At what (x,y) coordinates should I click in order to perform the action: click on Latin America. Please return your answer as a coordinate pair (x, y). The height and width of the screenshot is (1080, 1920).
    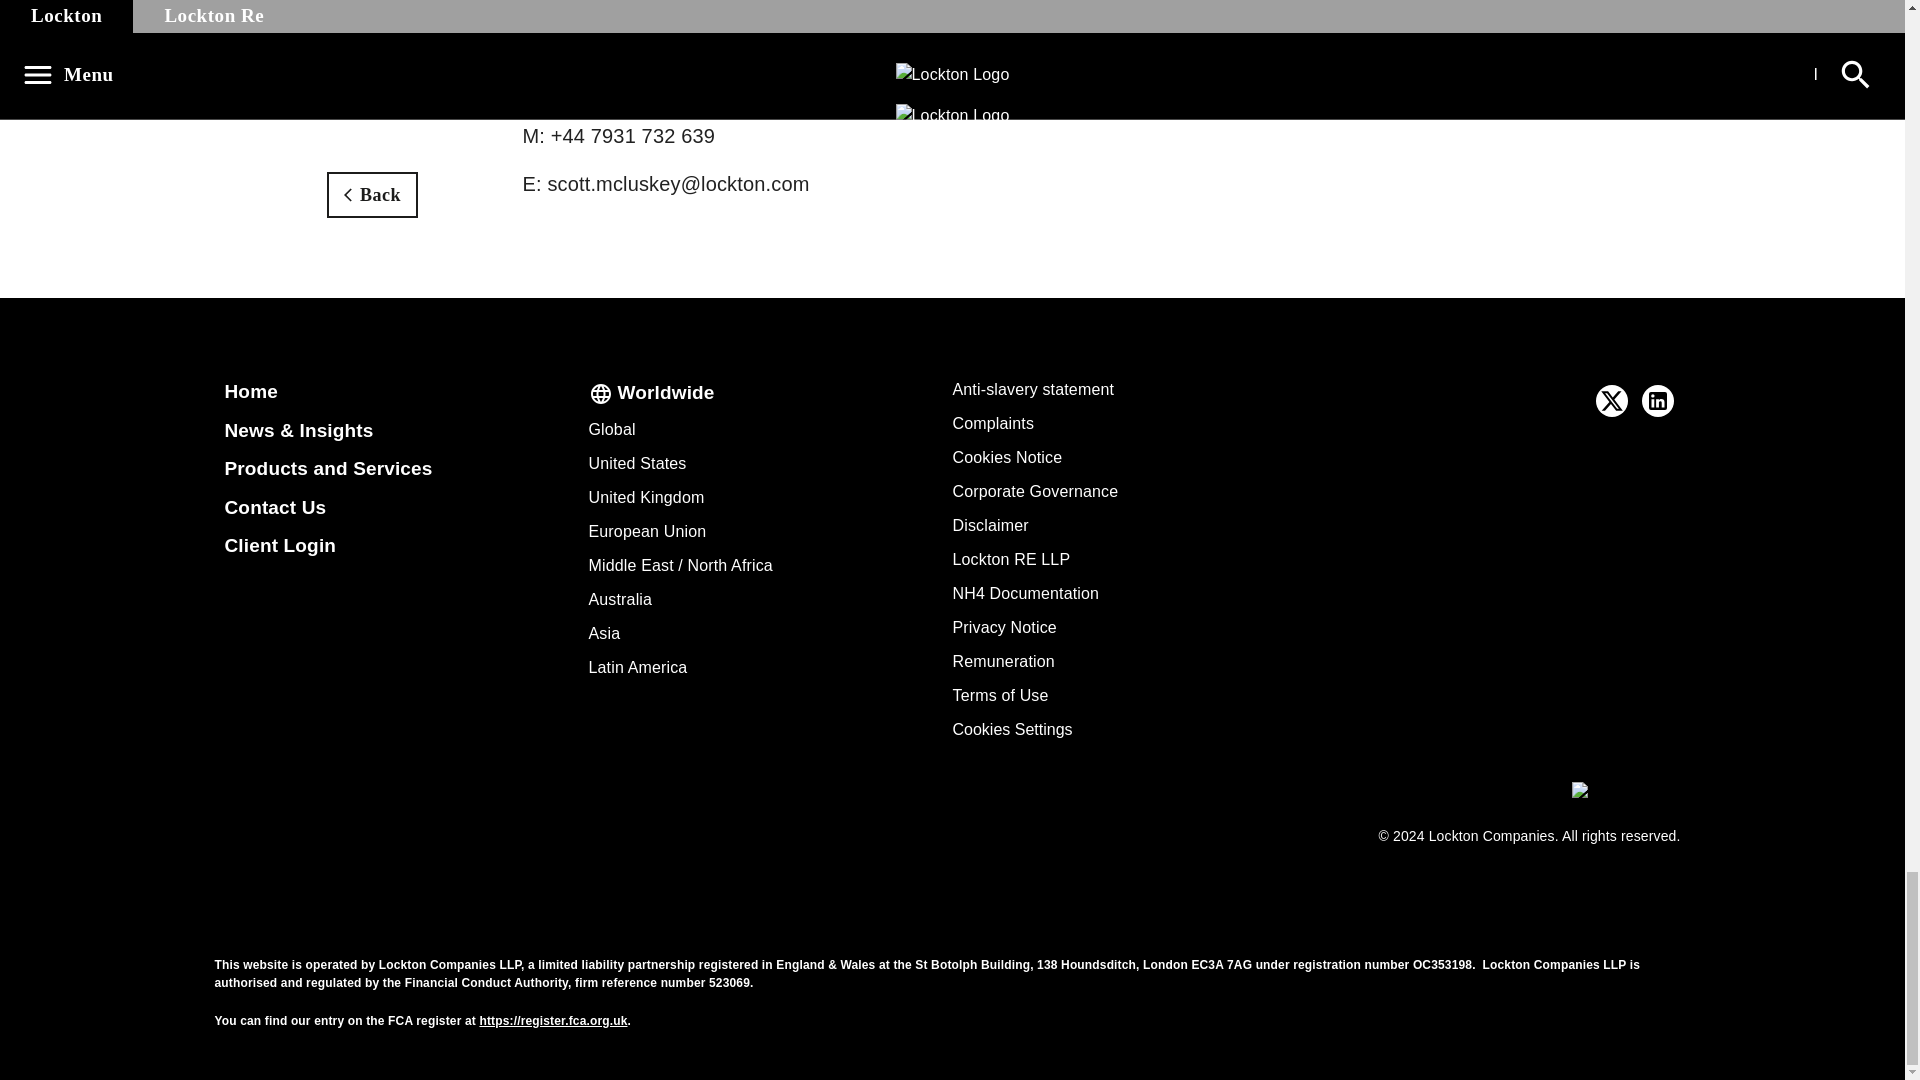
    Looking at the image, I should click on (637, 667).